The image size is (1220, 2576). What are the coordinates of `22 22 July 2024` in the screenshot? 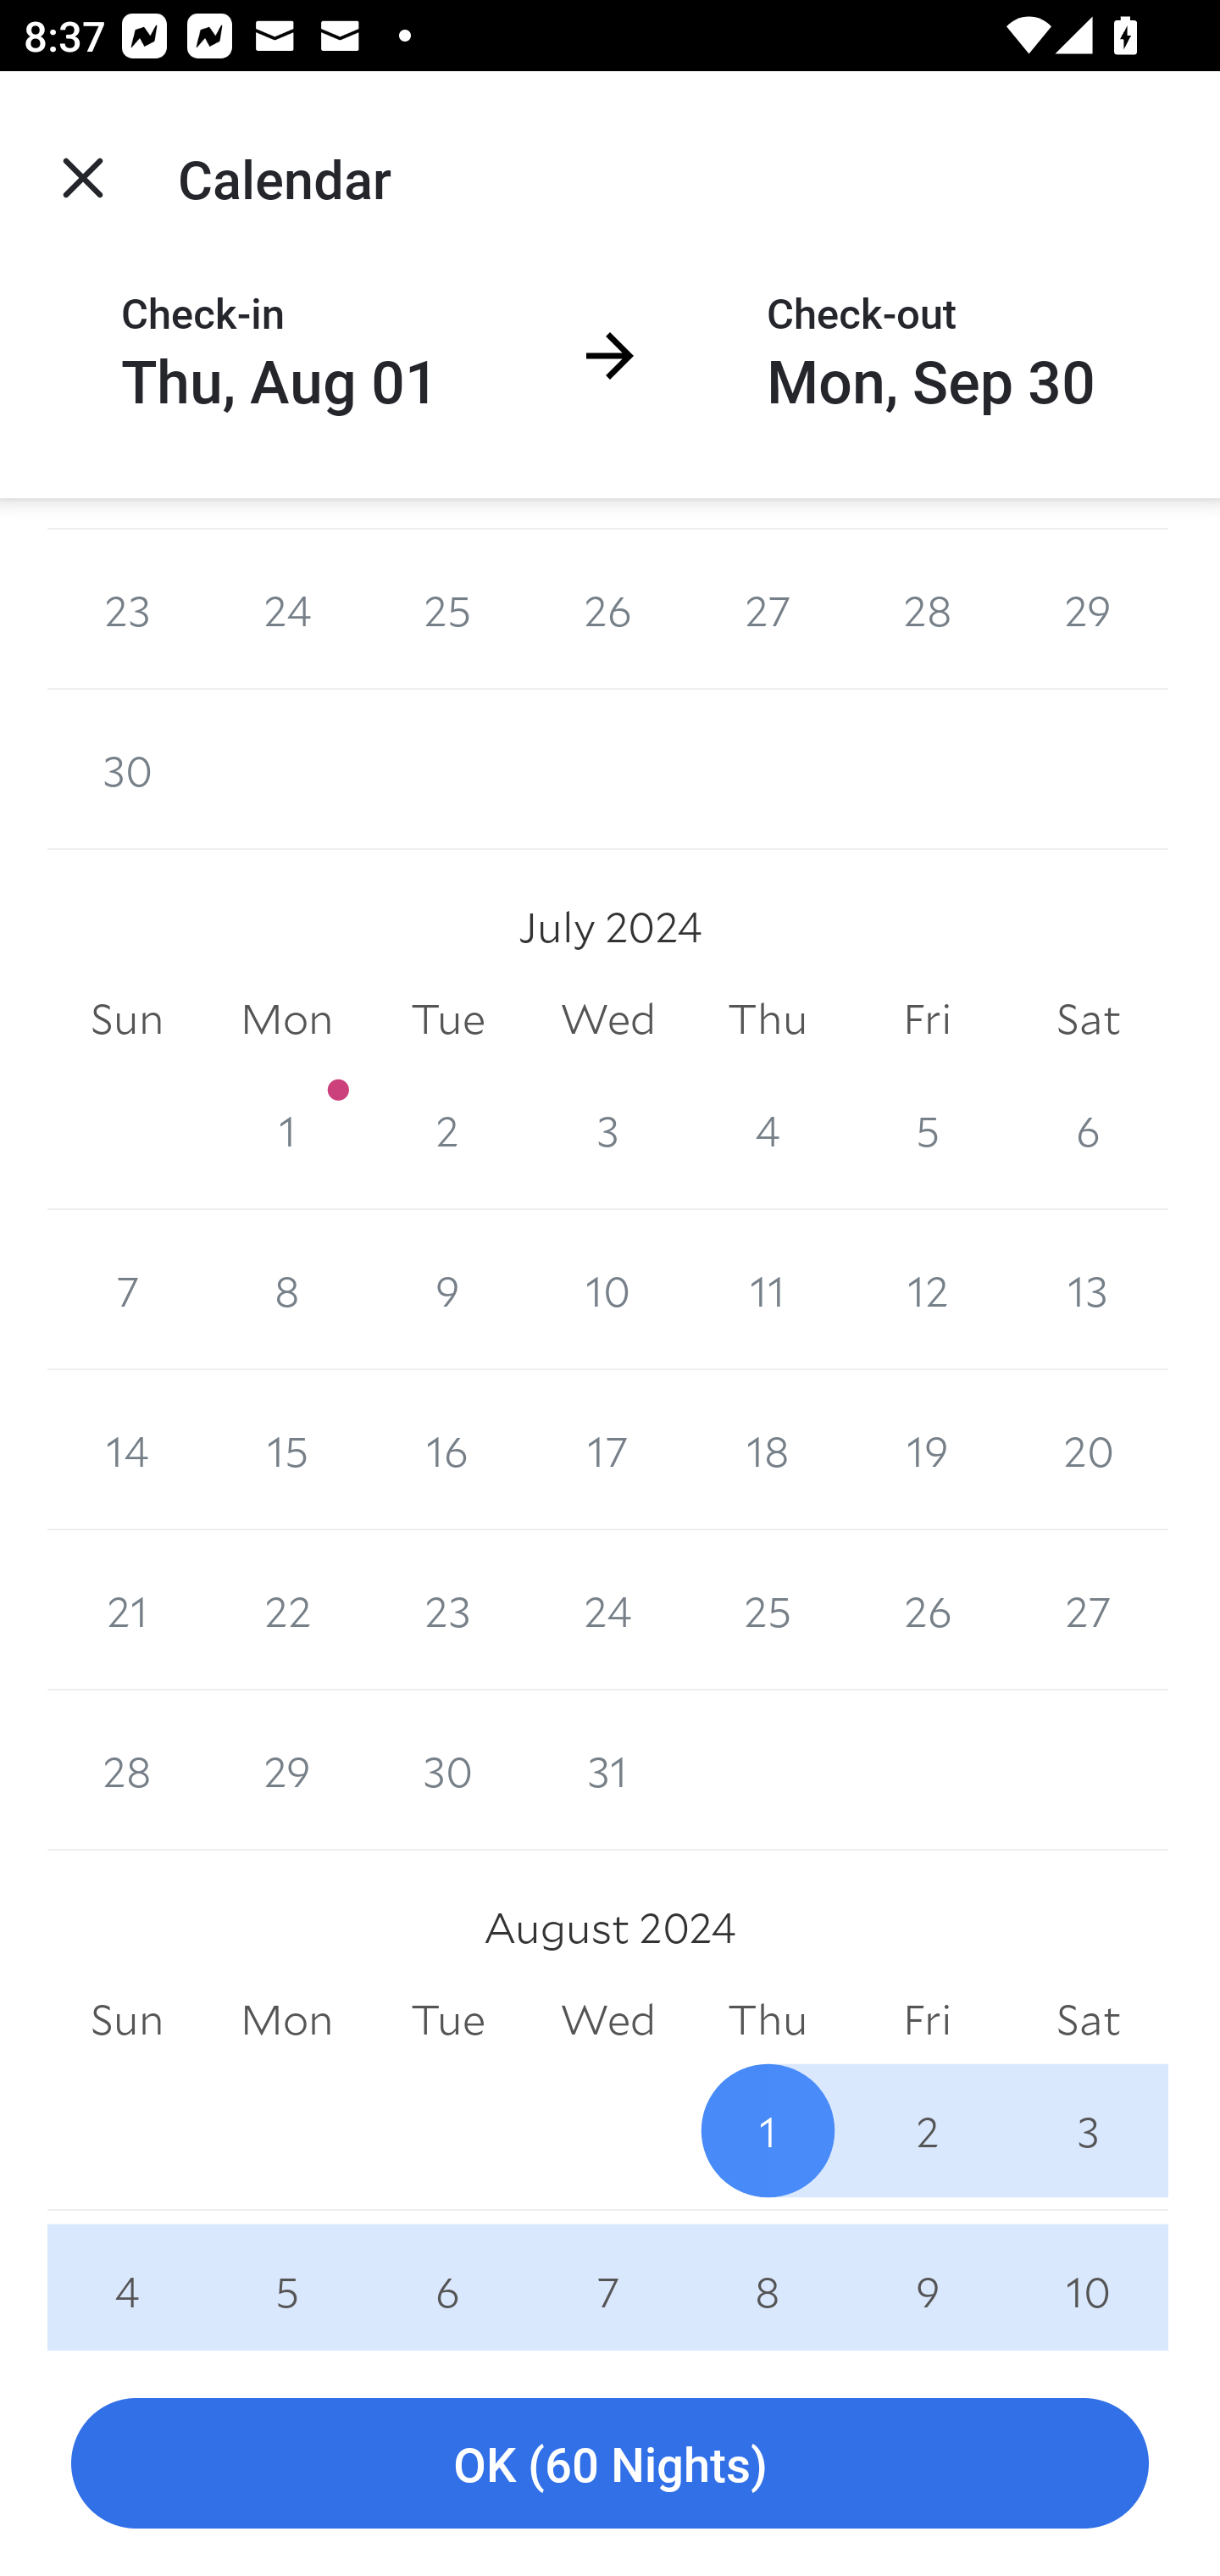 It's located at (286, 1610).